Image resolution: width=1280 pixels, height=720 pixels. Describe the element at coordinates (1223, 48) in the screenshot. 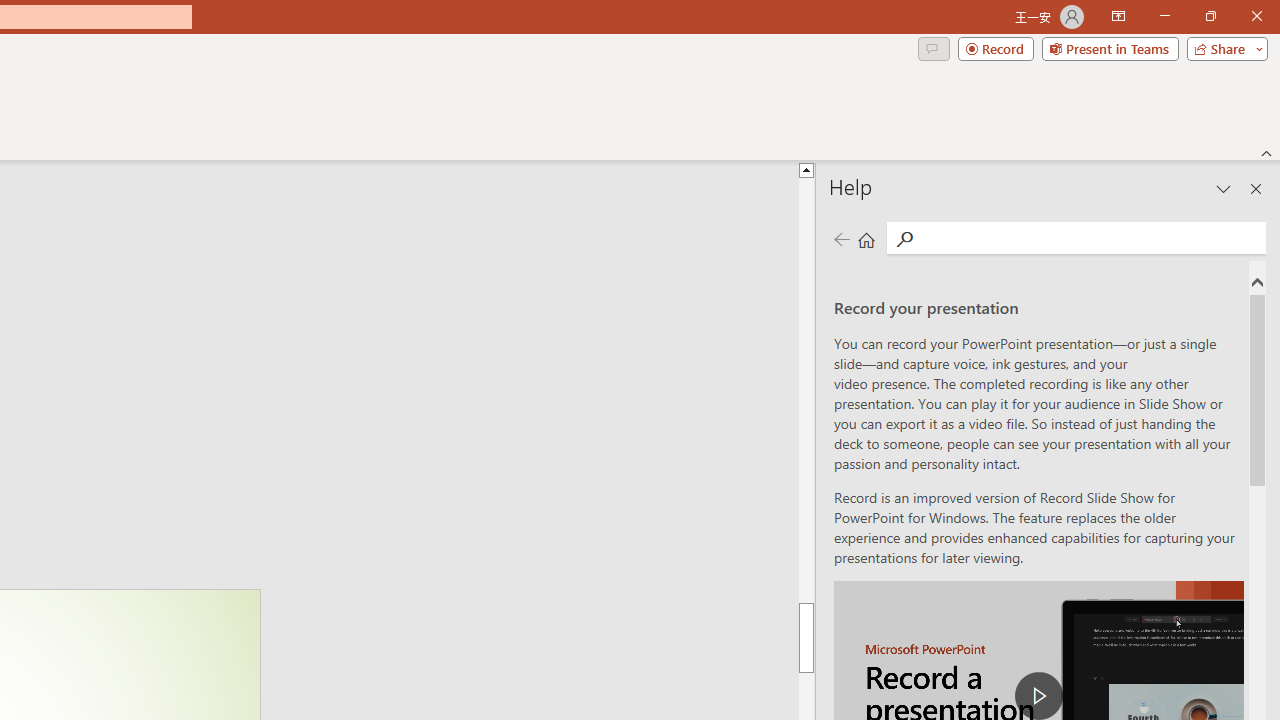

I see `Share` at that location.